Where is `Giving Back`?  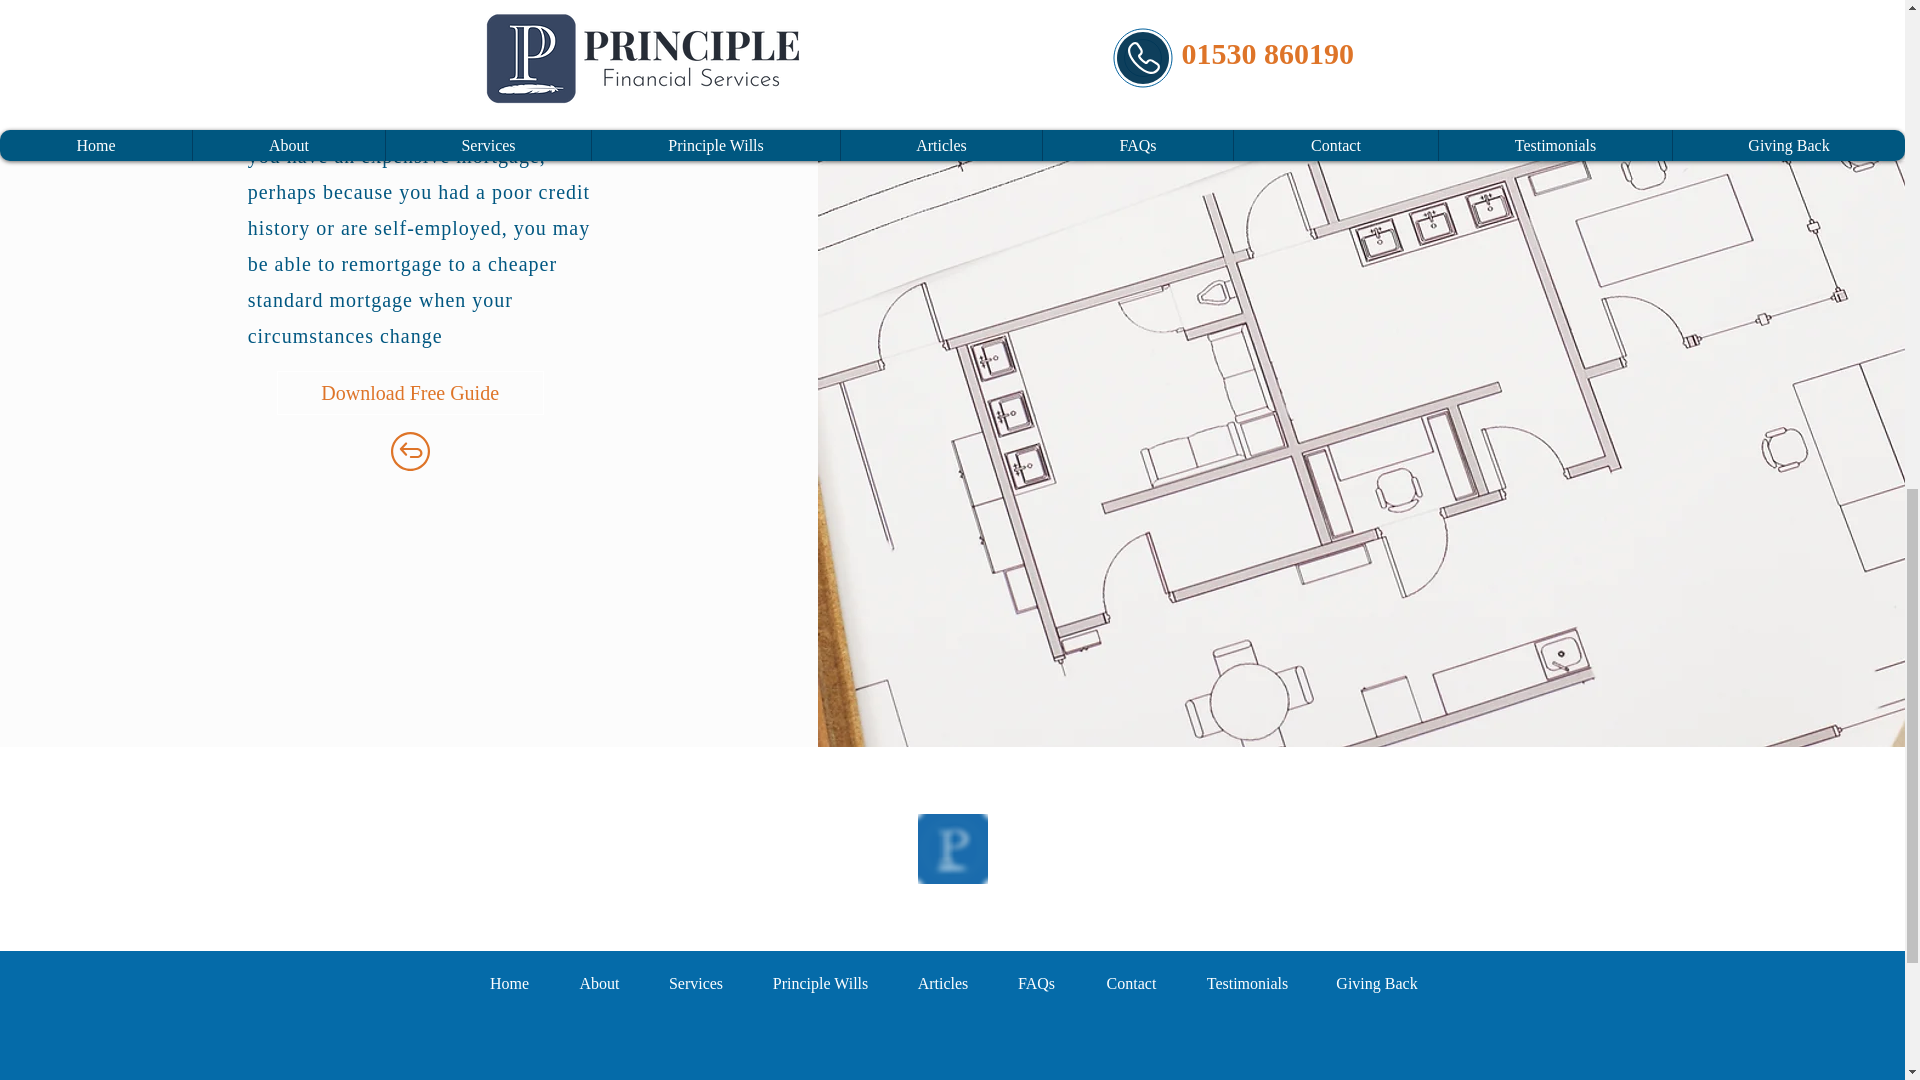
Giving Back is located at coordinates (1376, 983).